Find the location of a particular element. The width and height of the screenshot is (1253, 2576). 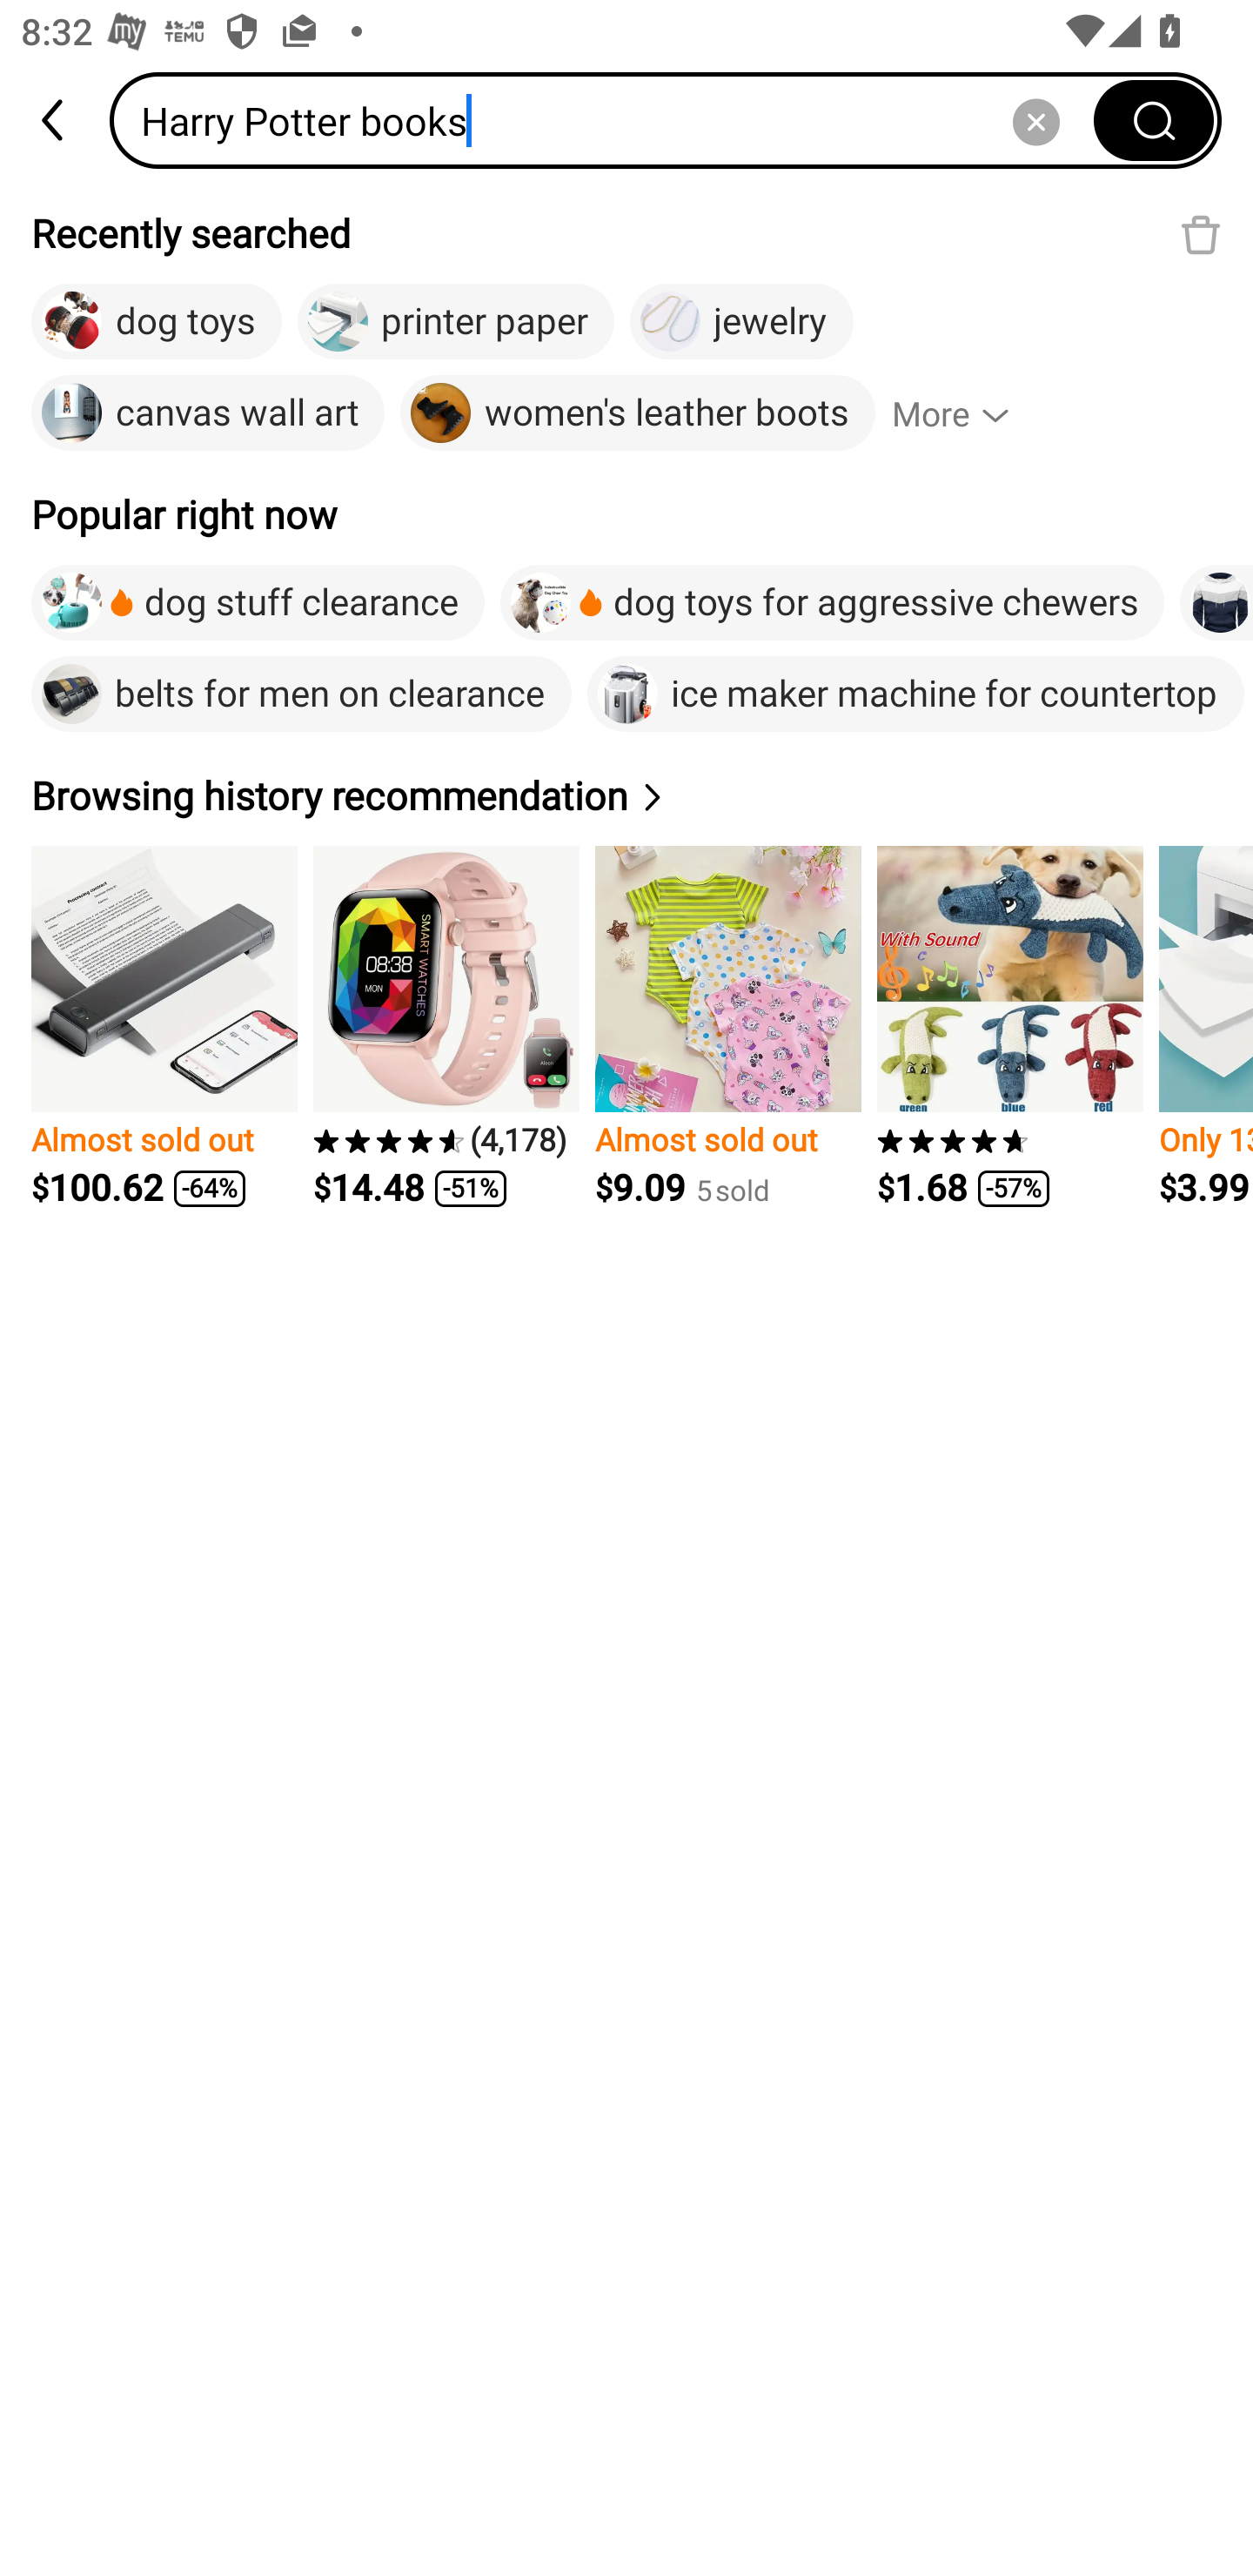

women's leather boots is located at coordinates (637, 413).